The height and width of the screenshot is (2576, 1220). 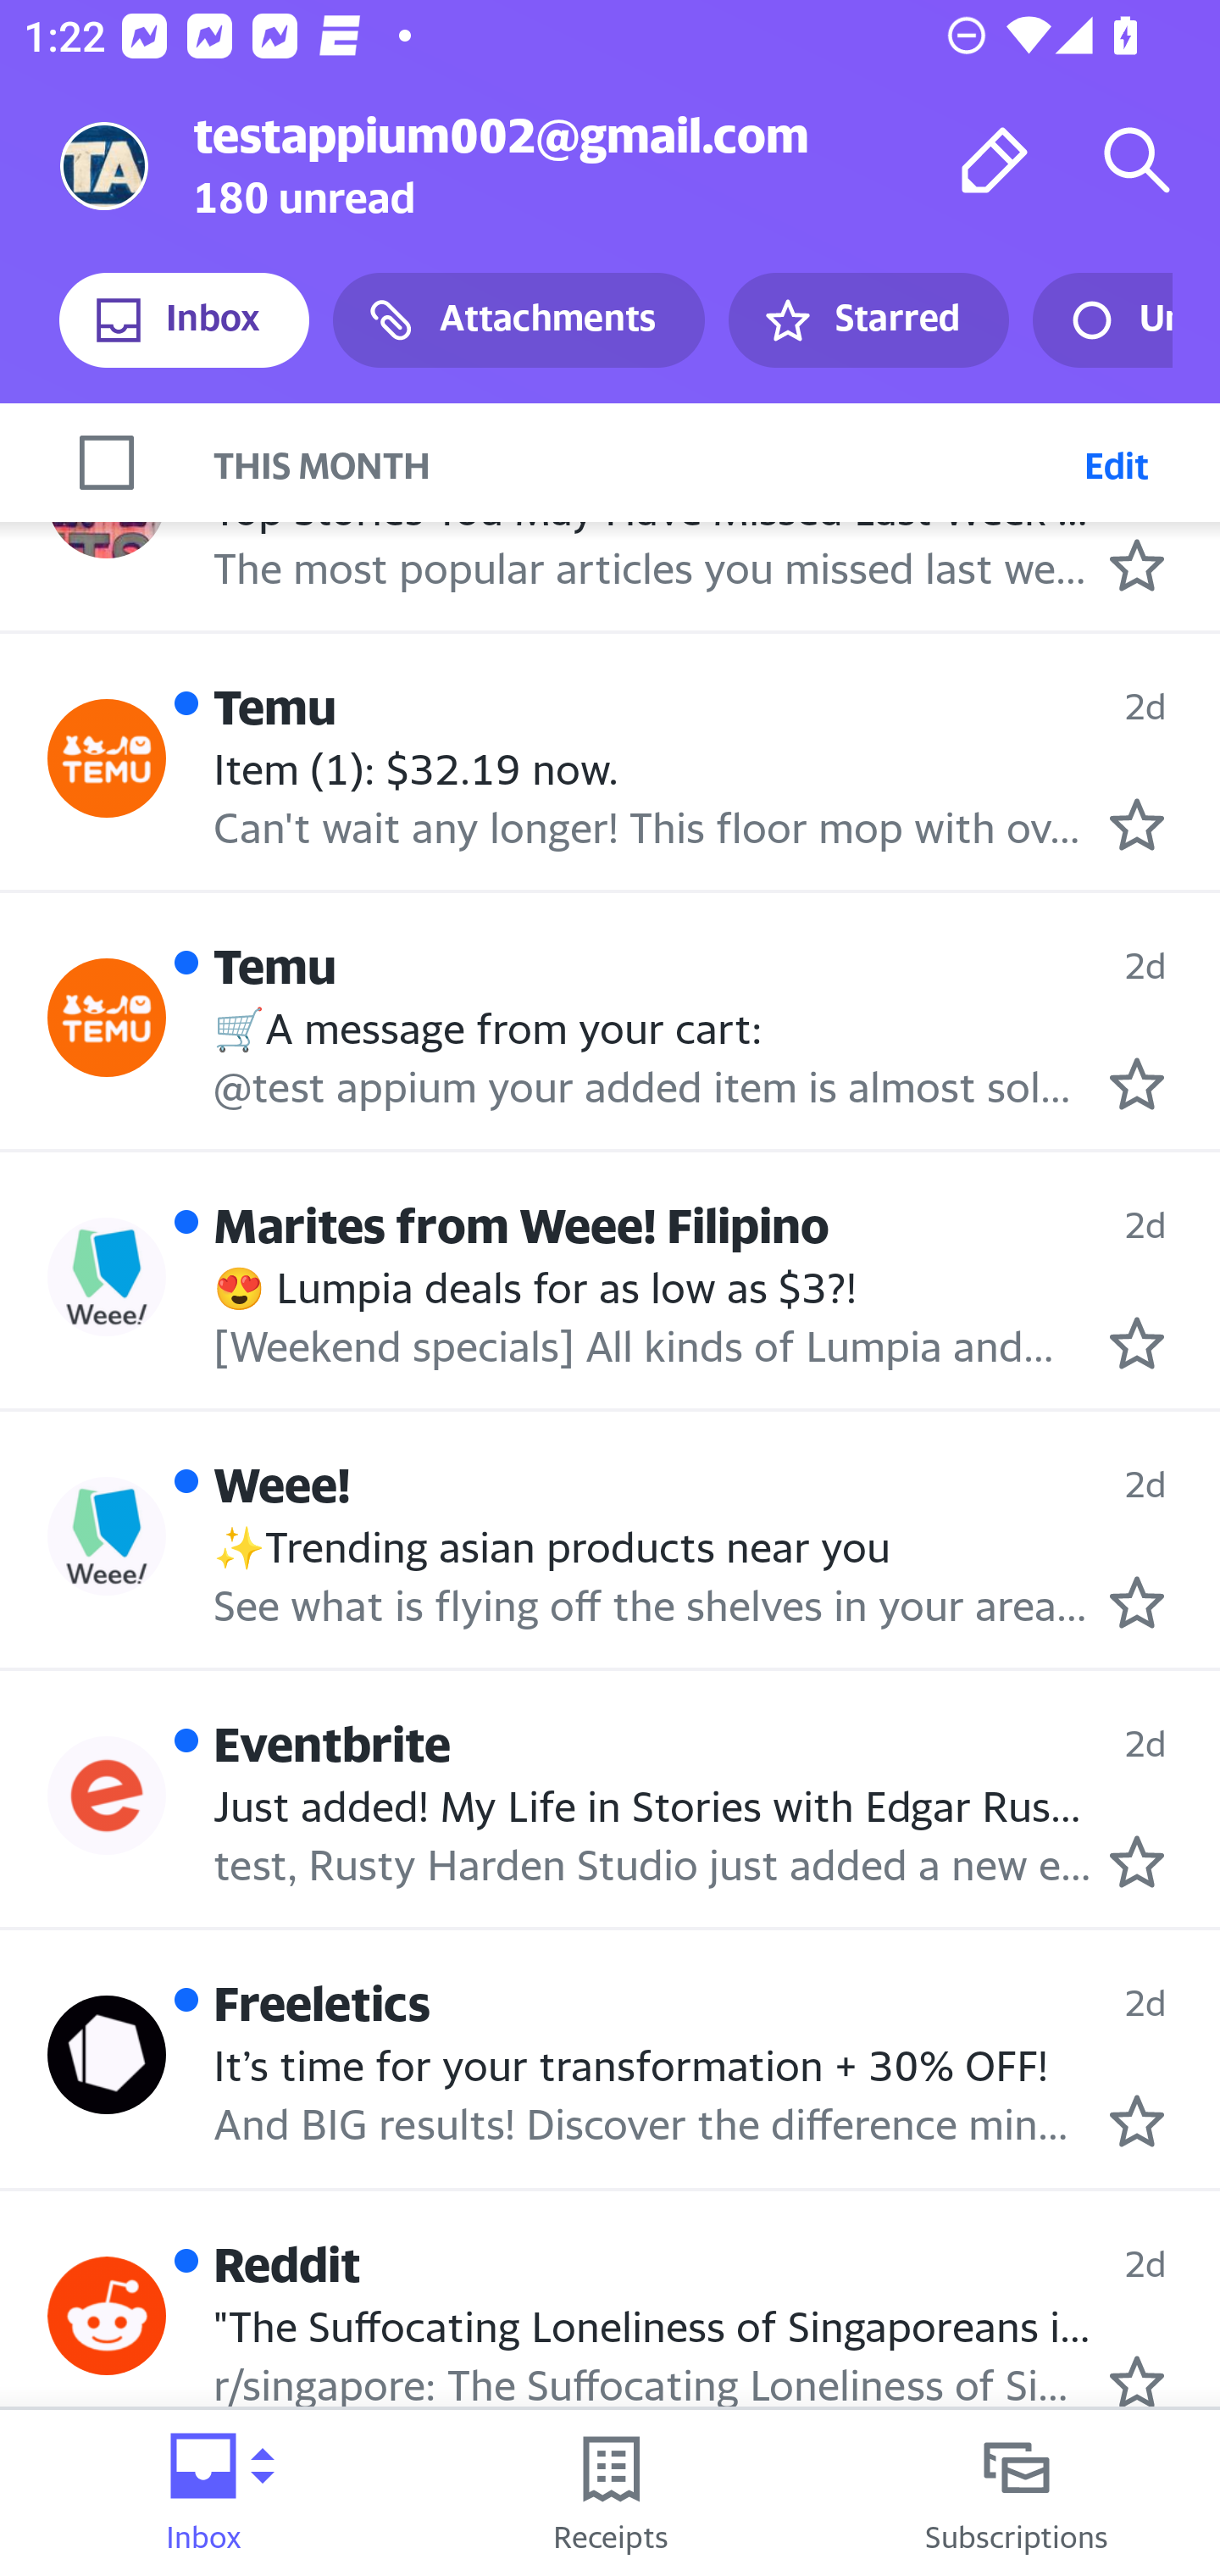 I want to click on Receipts, so click(x=610, y=2493).